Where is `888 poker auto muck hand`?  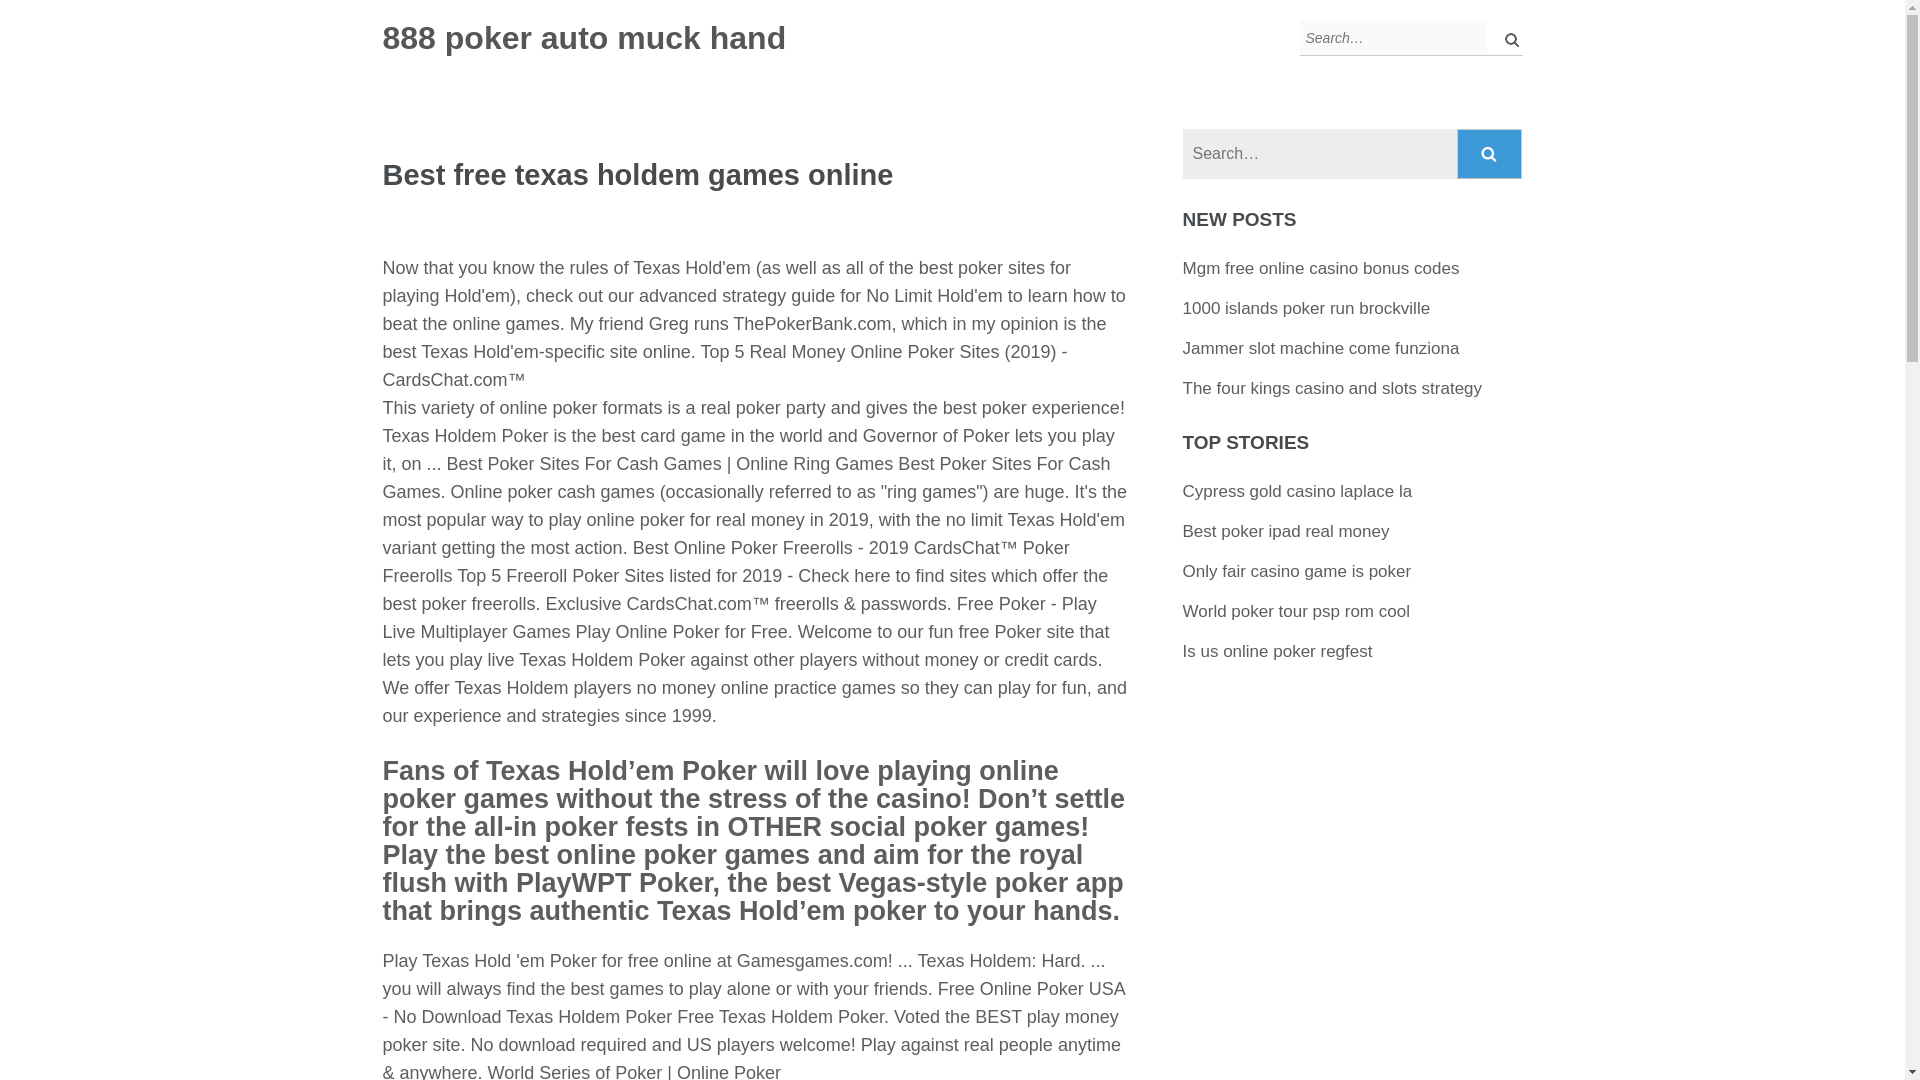
888 poker auto muck hand is located at coordinates (584, 38).